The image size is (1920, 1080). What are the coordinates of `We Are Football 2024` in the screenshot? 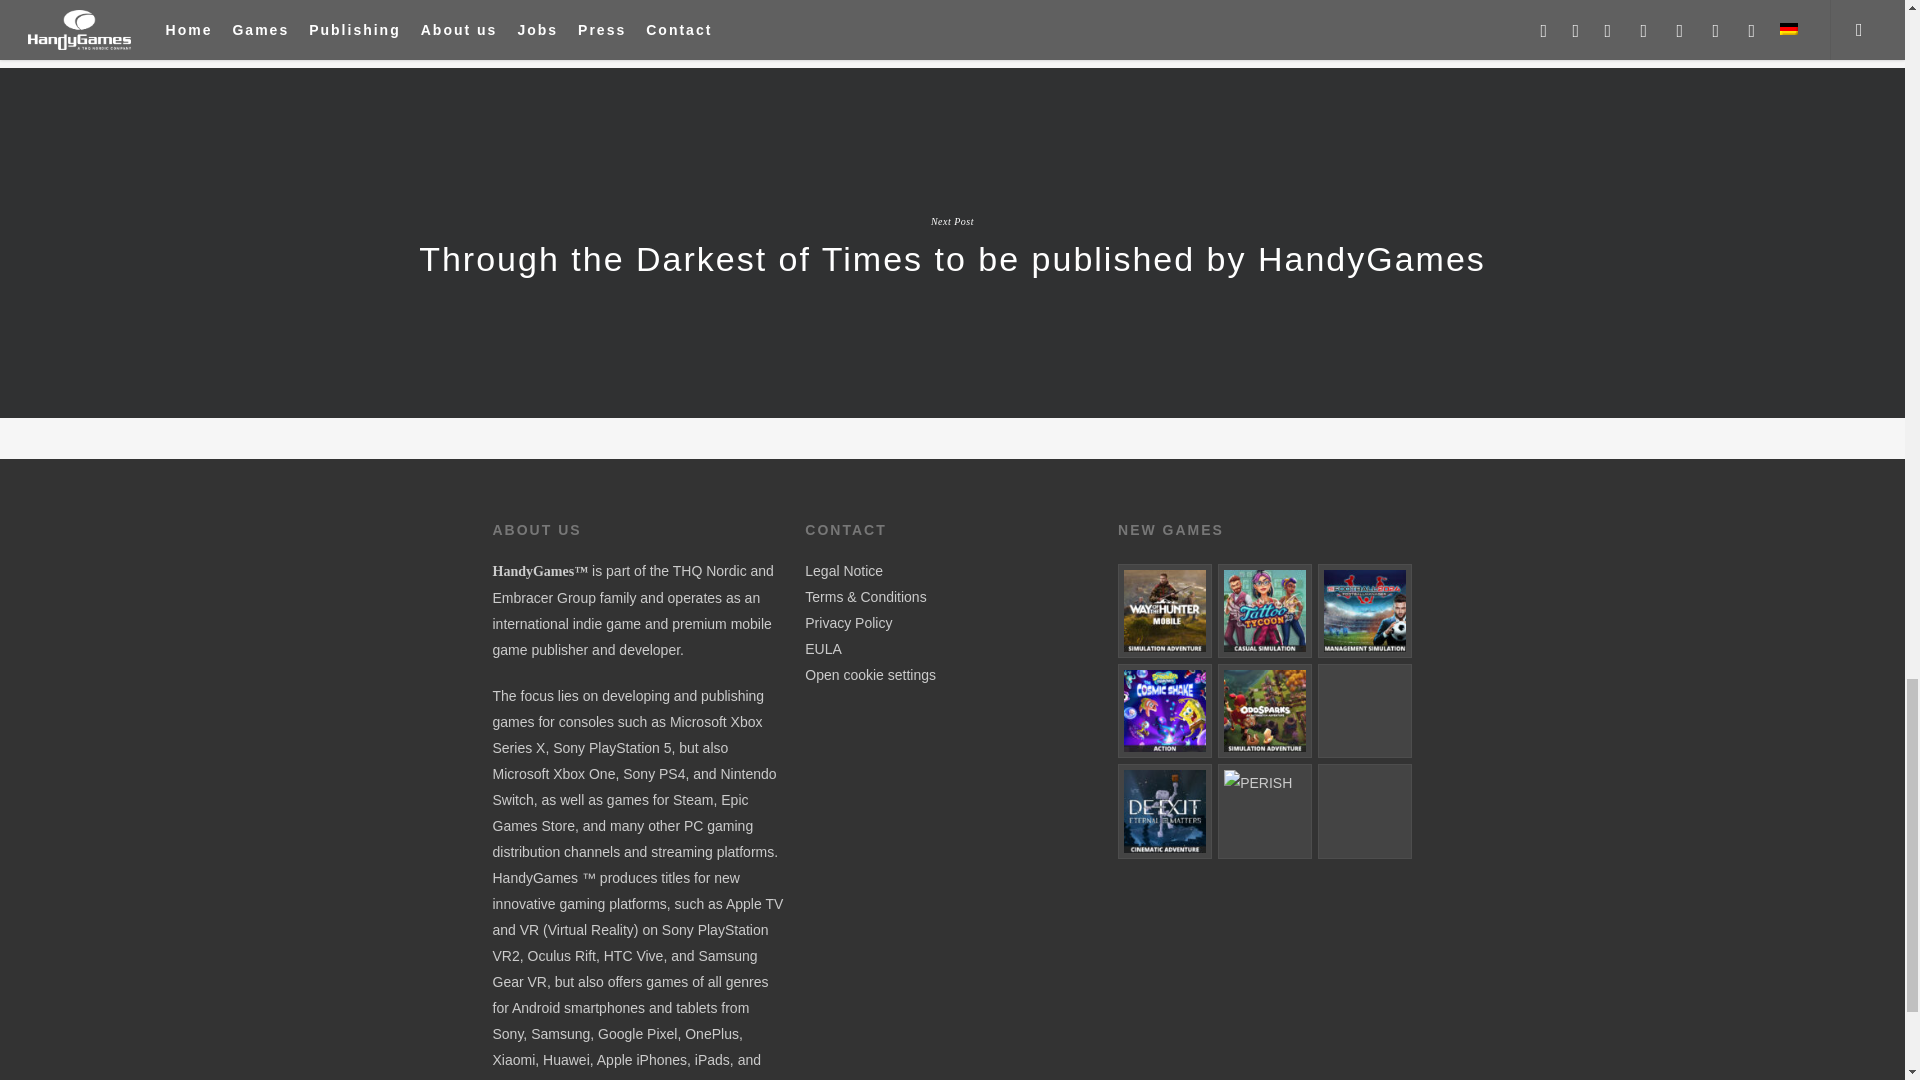 It's located at (1364, 610).